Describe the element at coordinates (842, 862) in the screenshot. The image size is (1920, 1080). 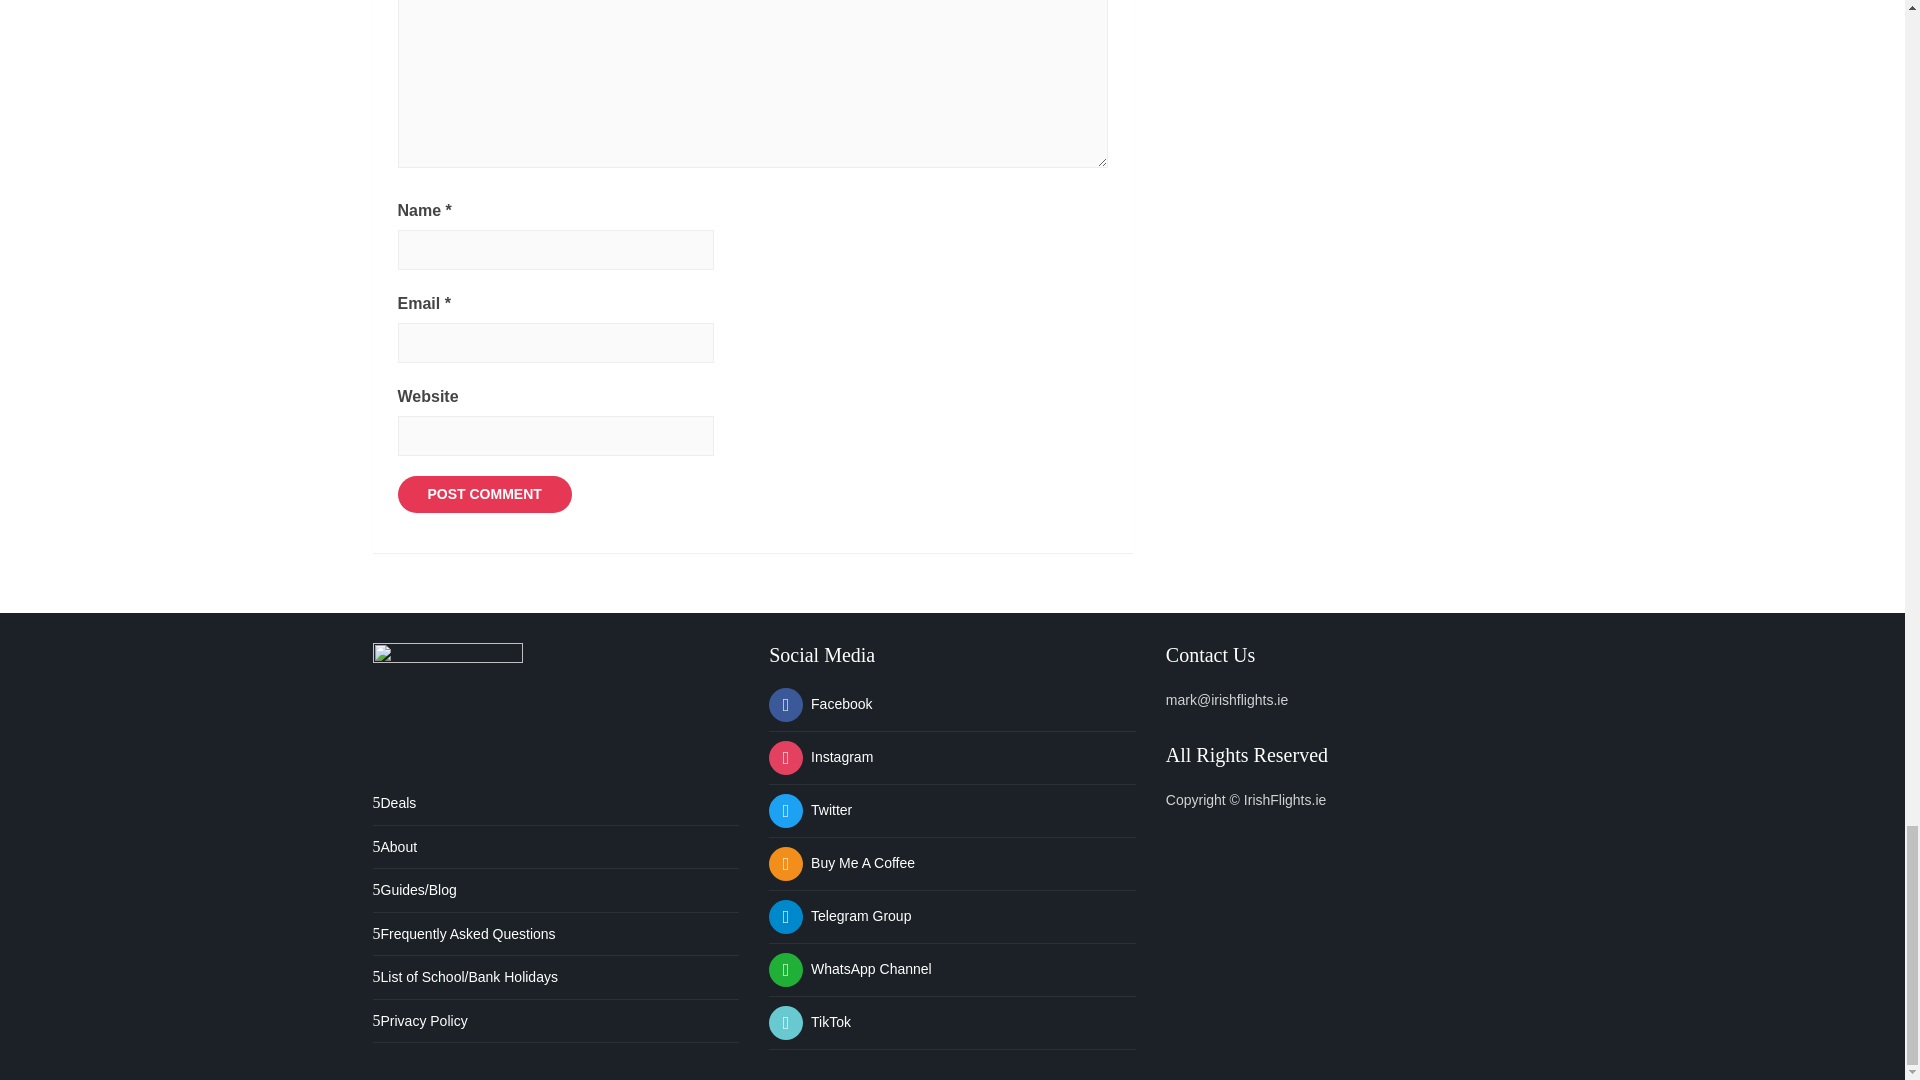
I see `Buy Me A Coffee` at that location.